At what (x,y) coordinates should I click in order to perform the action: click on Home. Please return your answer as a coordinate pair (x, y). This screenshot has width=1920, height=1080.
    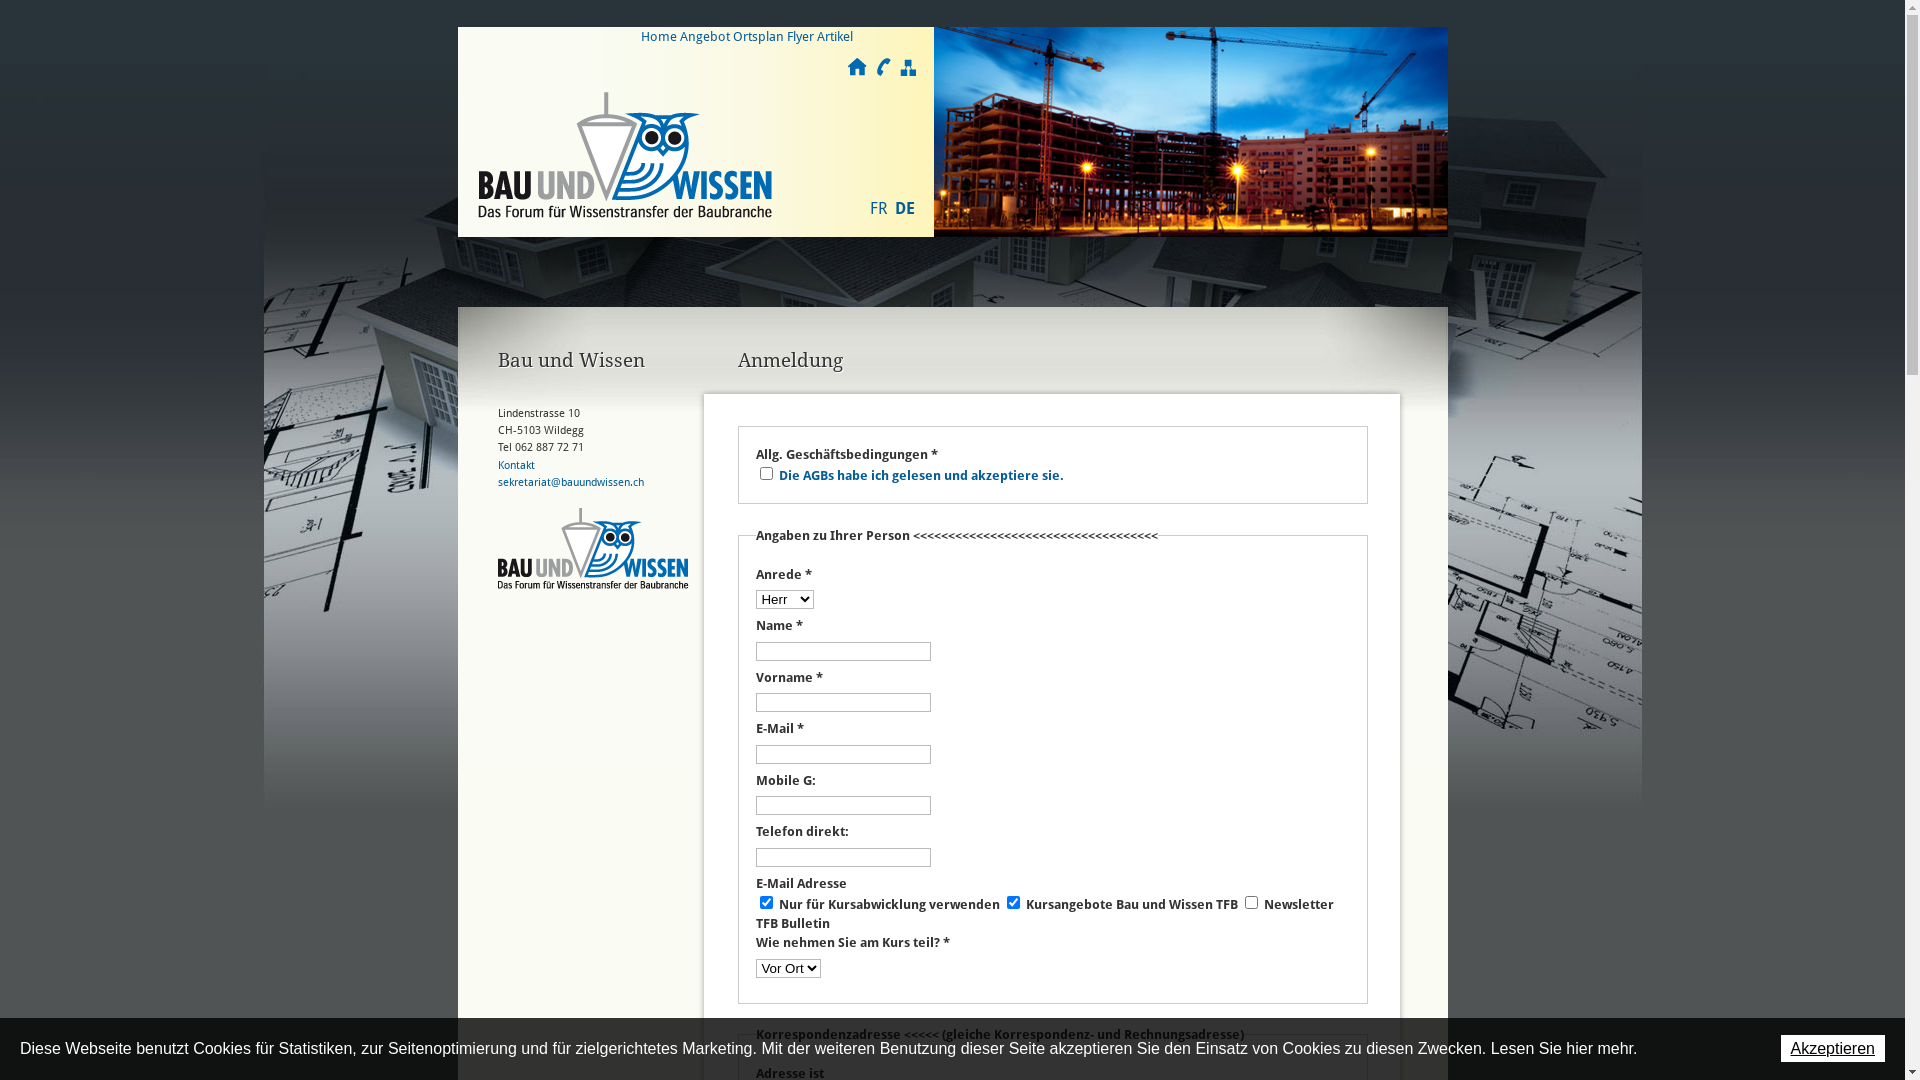
    Looking at the image, I should click on (659, 36).